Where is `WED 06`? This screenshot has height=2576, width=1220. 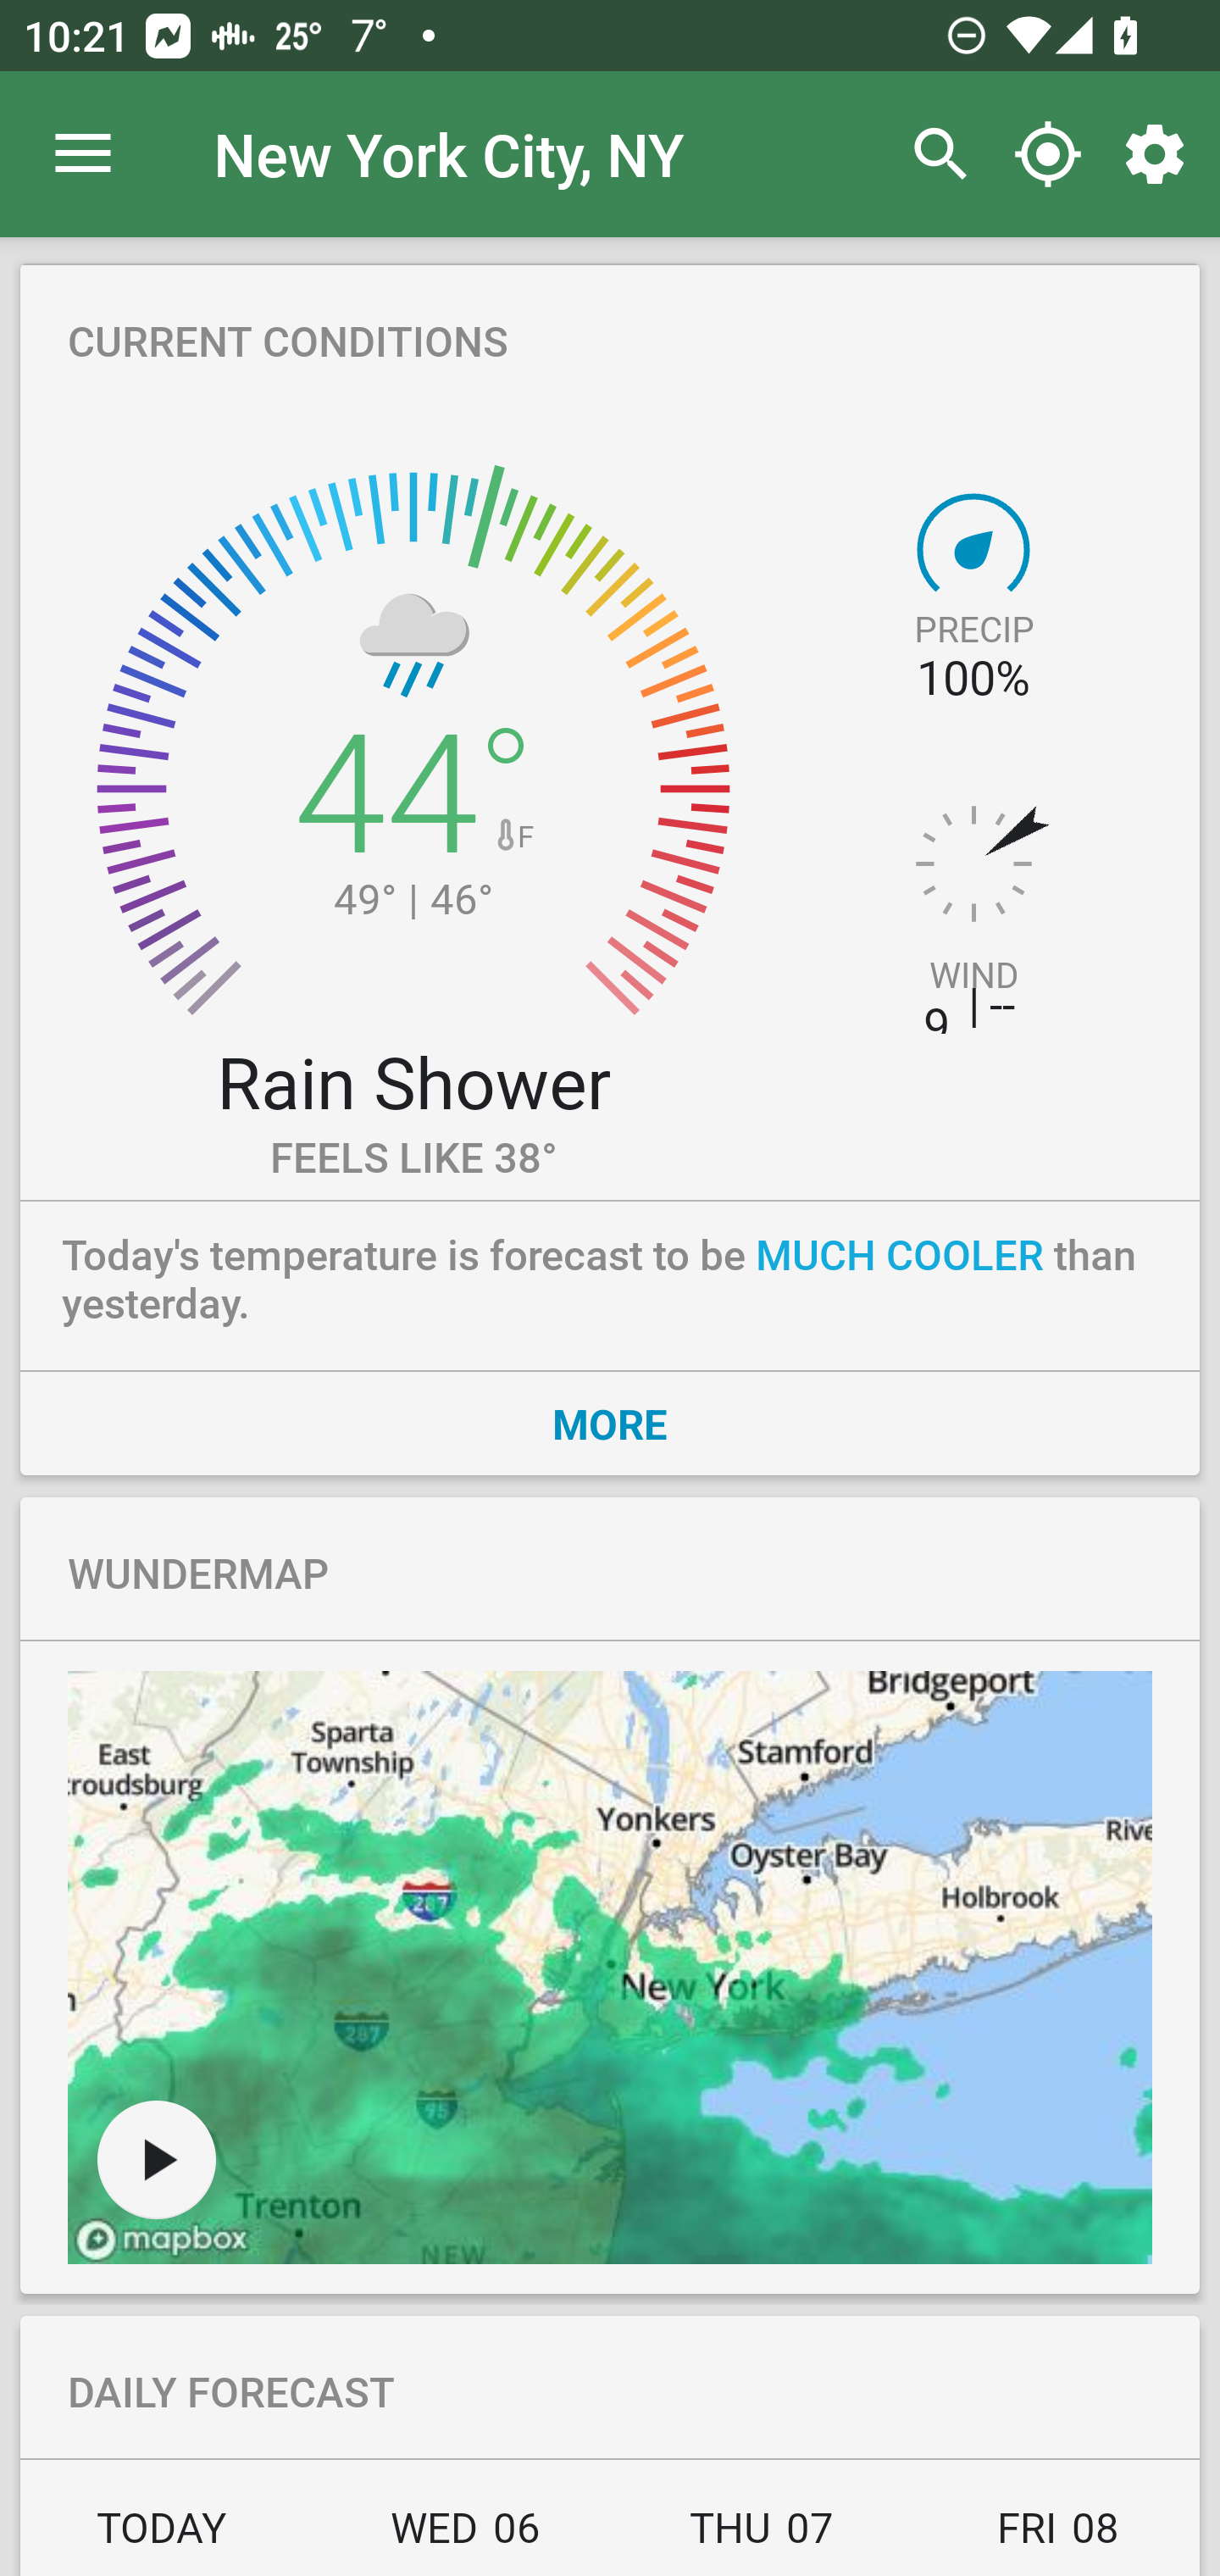 WED 06 is located at coordinates (465, 2537).